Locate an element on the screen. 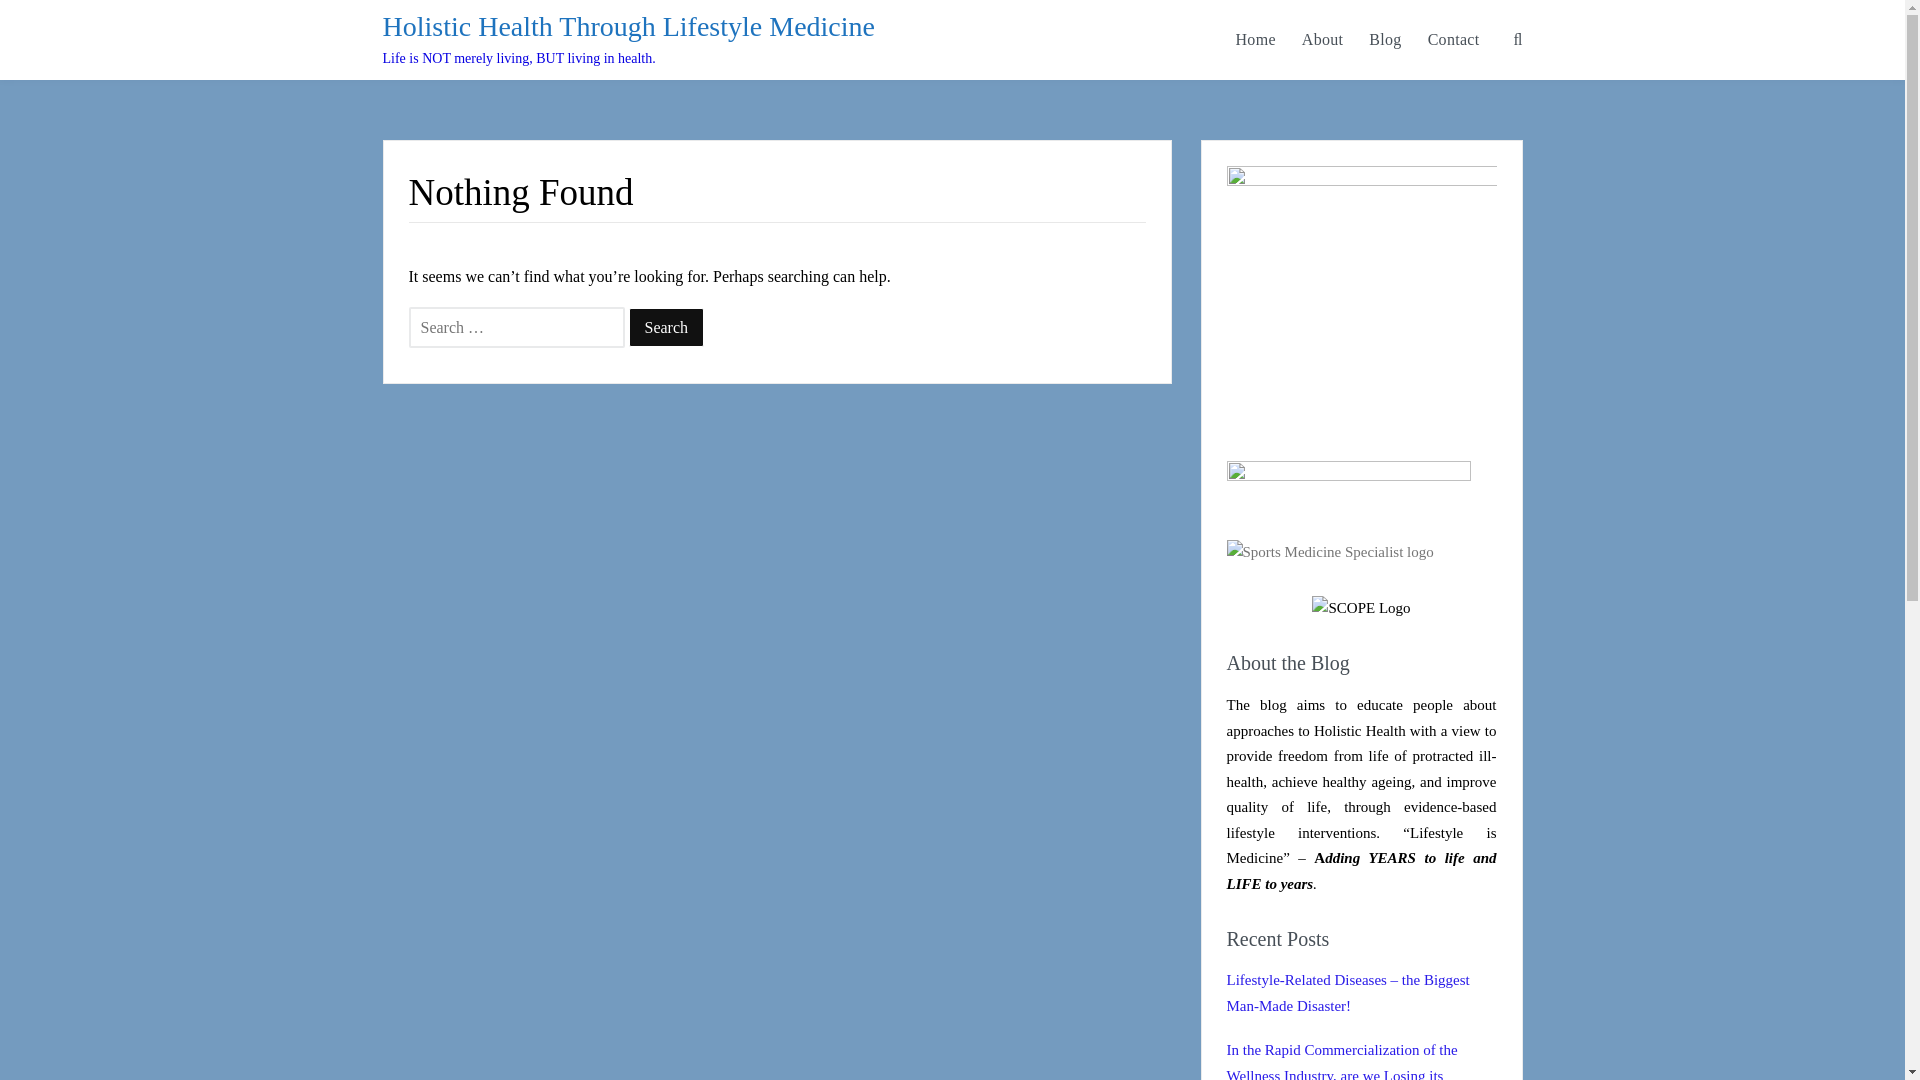  Contact is located at coordinates (1454, 40).